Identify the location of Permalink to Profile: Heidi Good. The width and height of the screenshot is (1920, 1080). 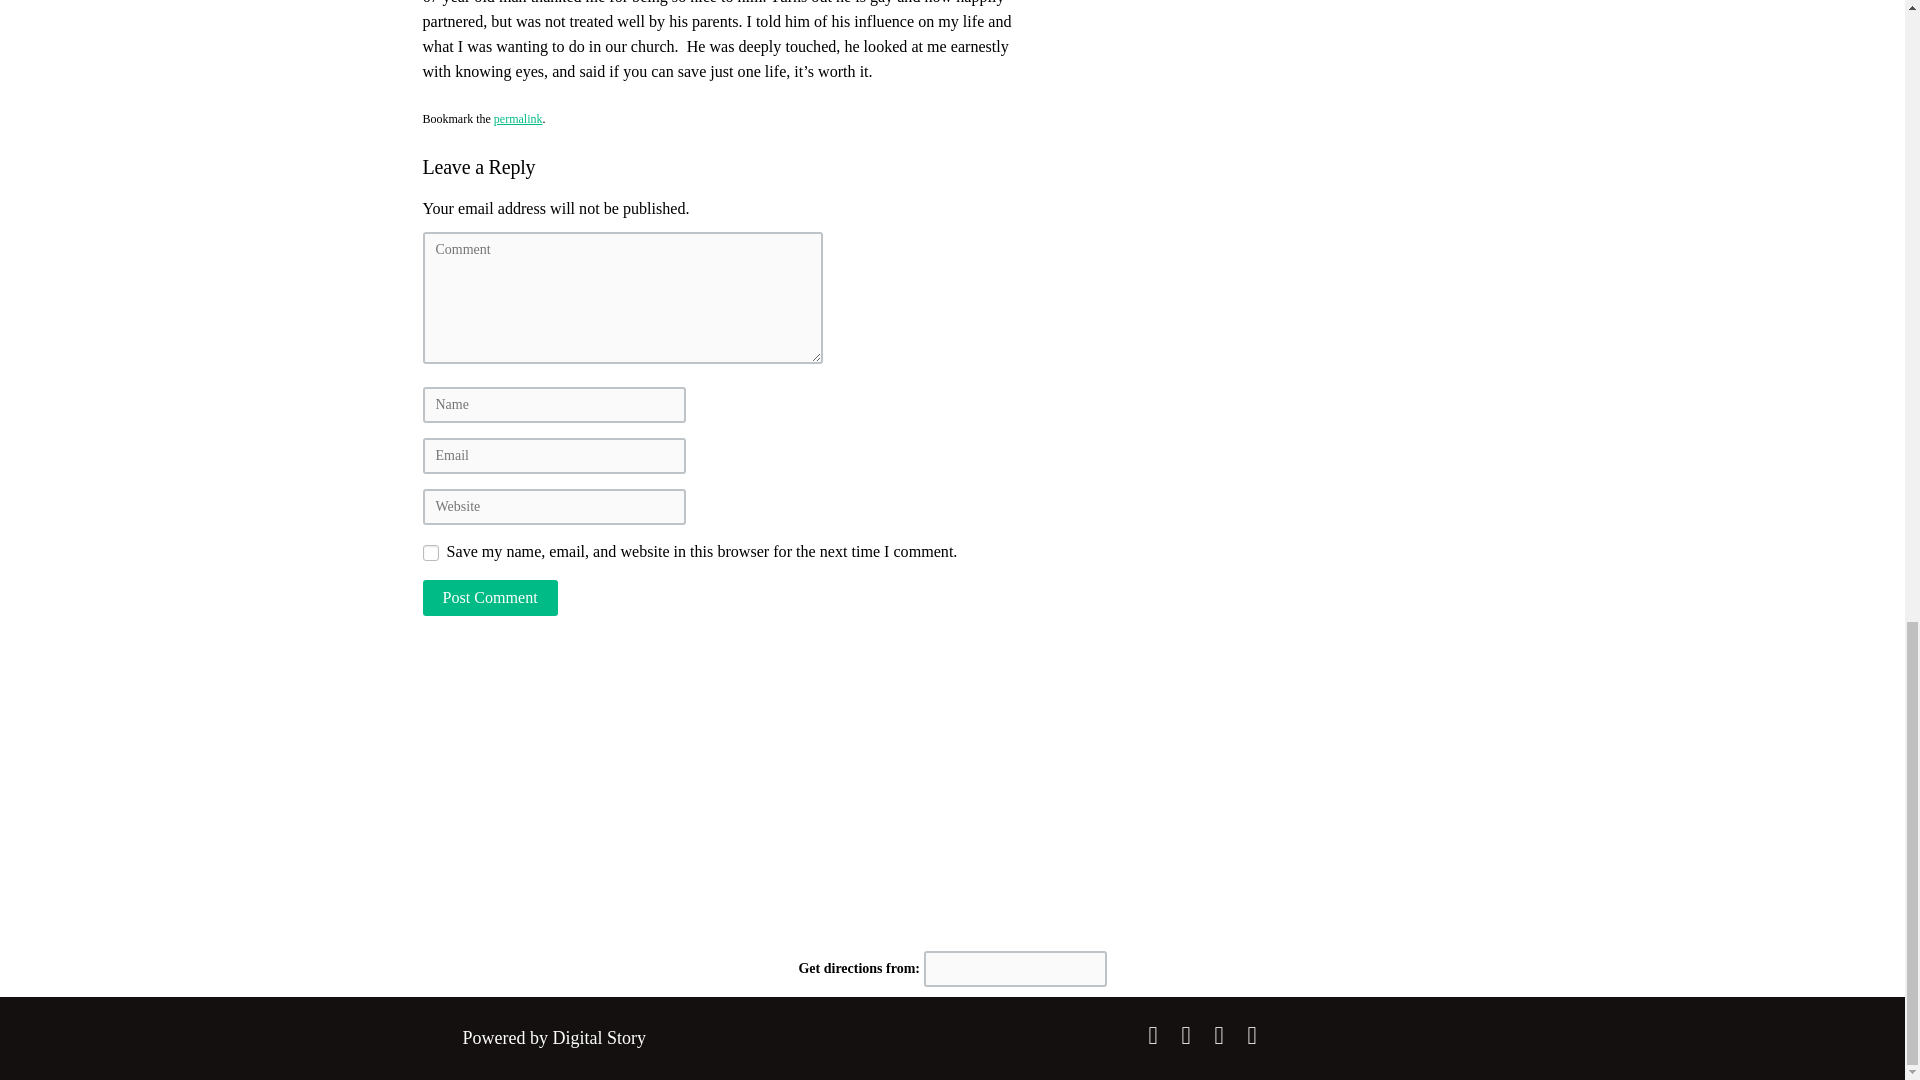
(518, 119).